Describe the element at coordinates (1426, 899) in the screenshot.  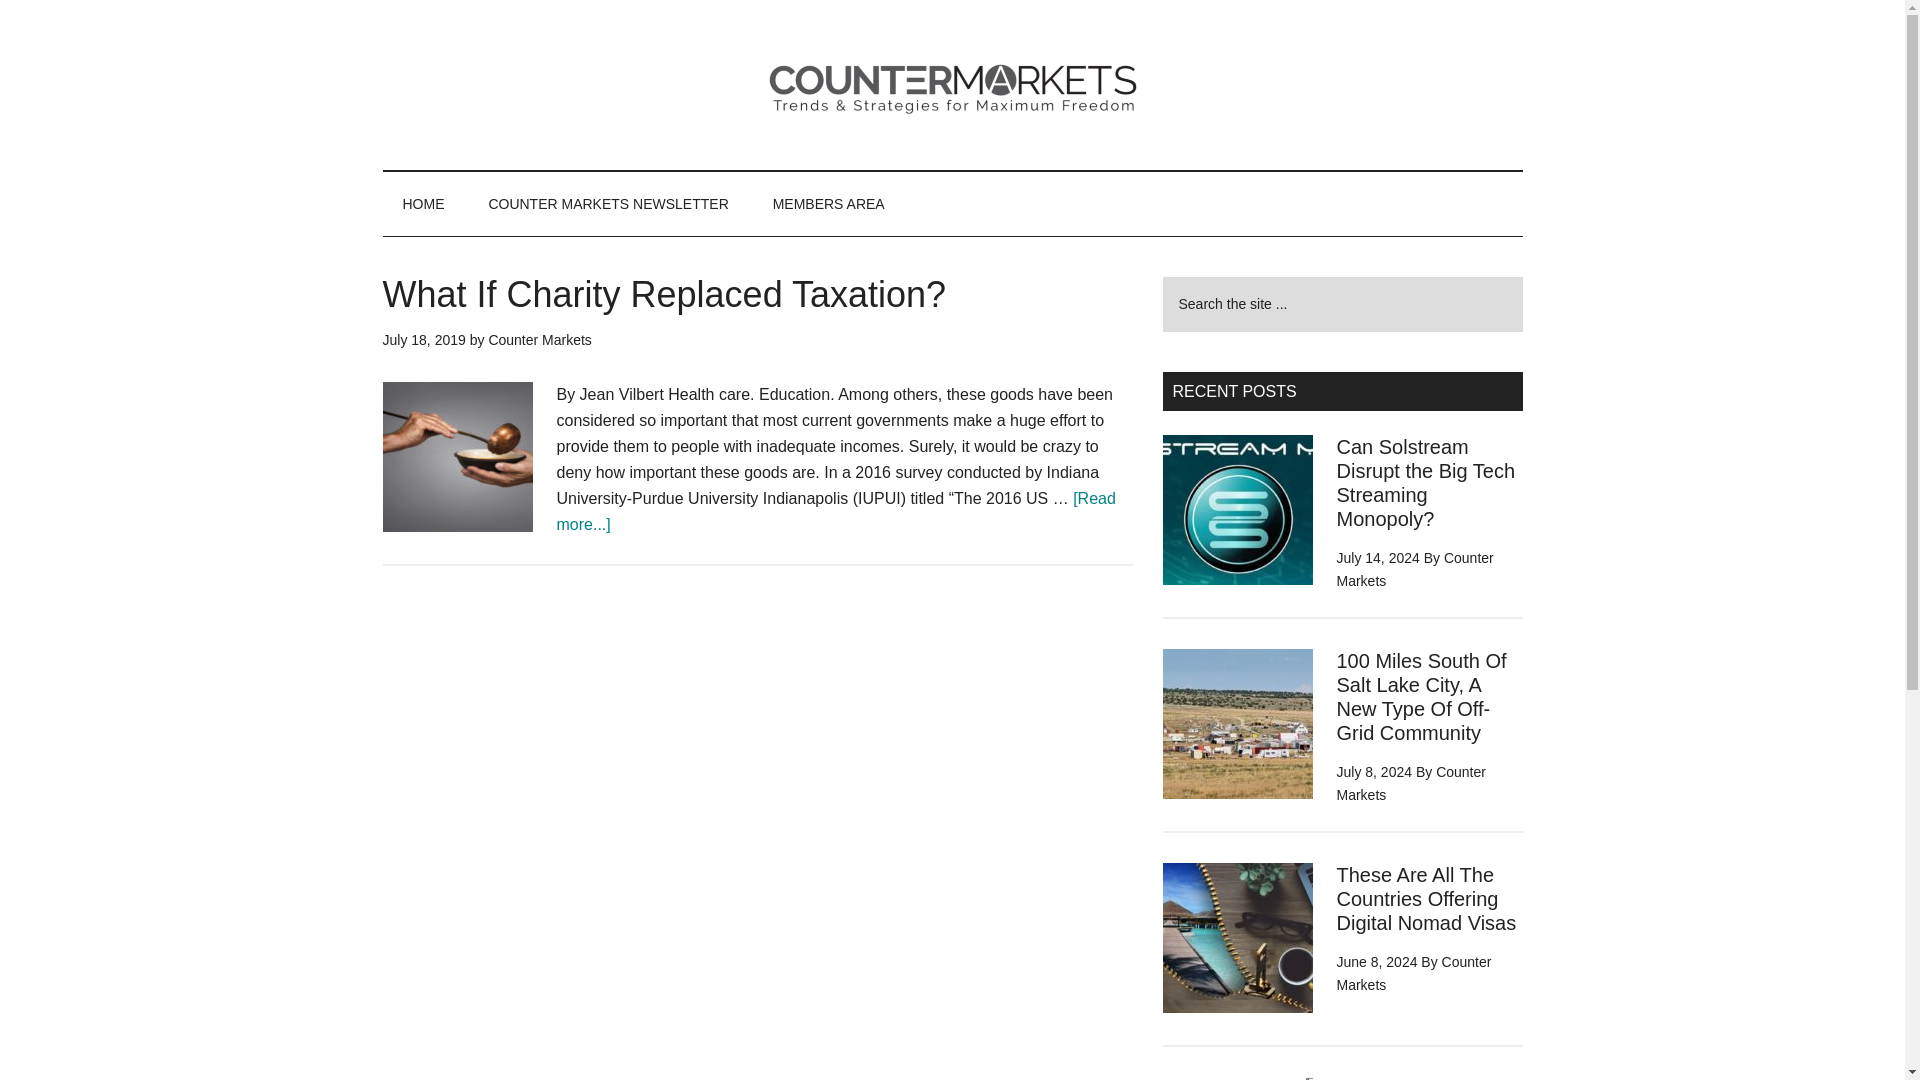
I see `These Are All The Countries Offering Digital Nomad Visas` at that location.